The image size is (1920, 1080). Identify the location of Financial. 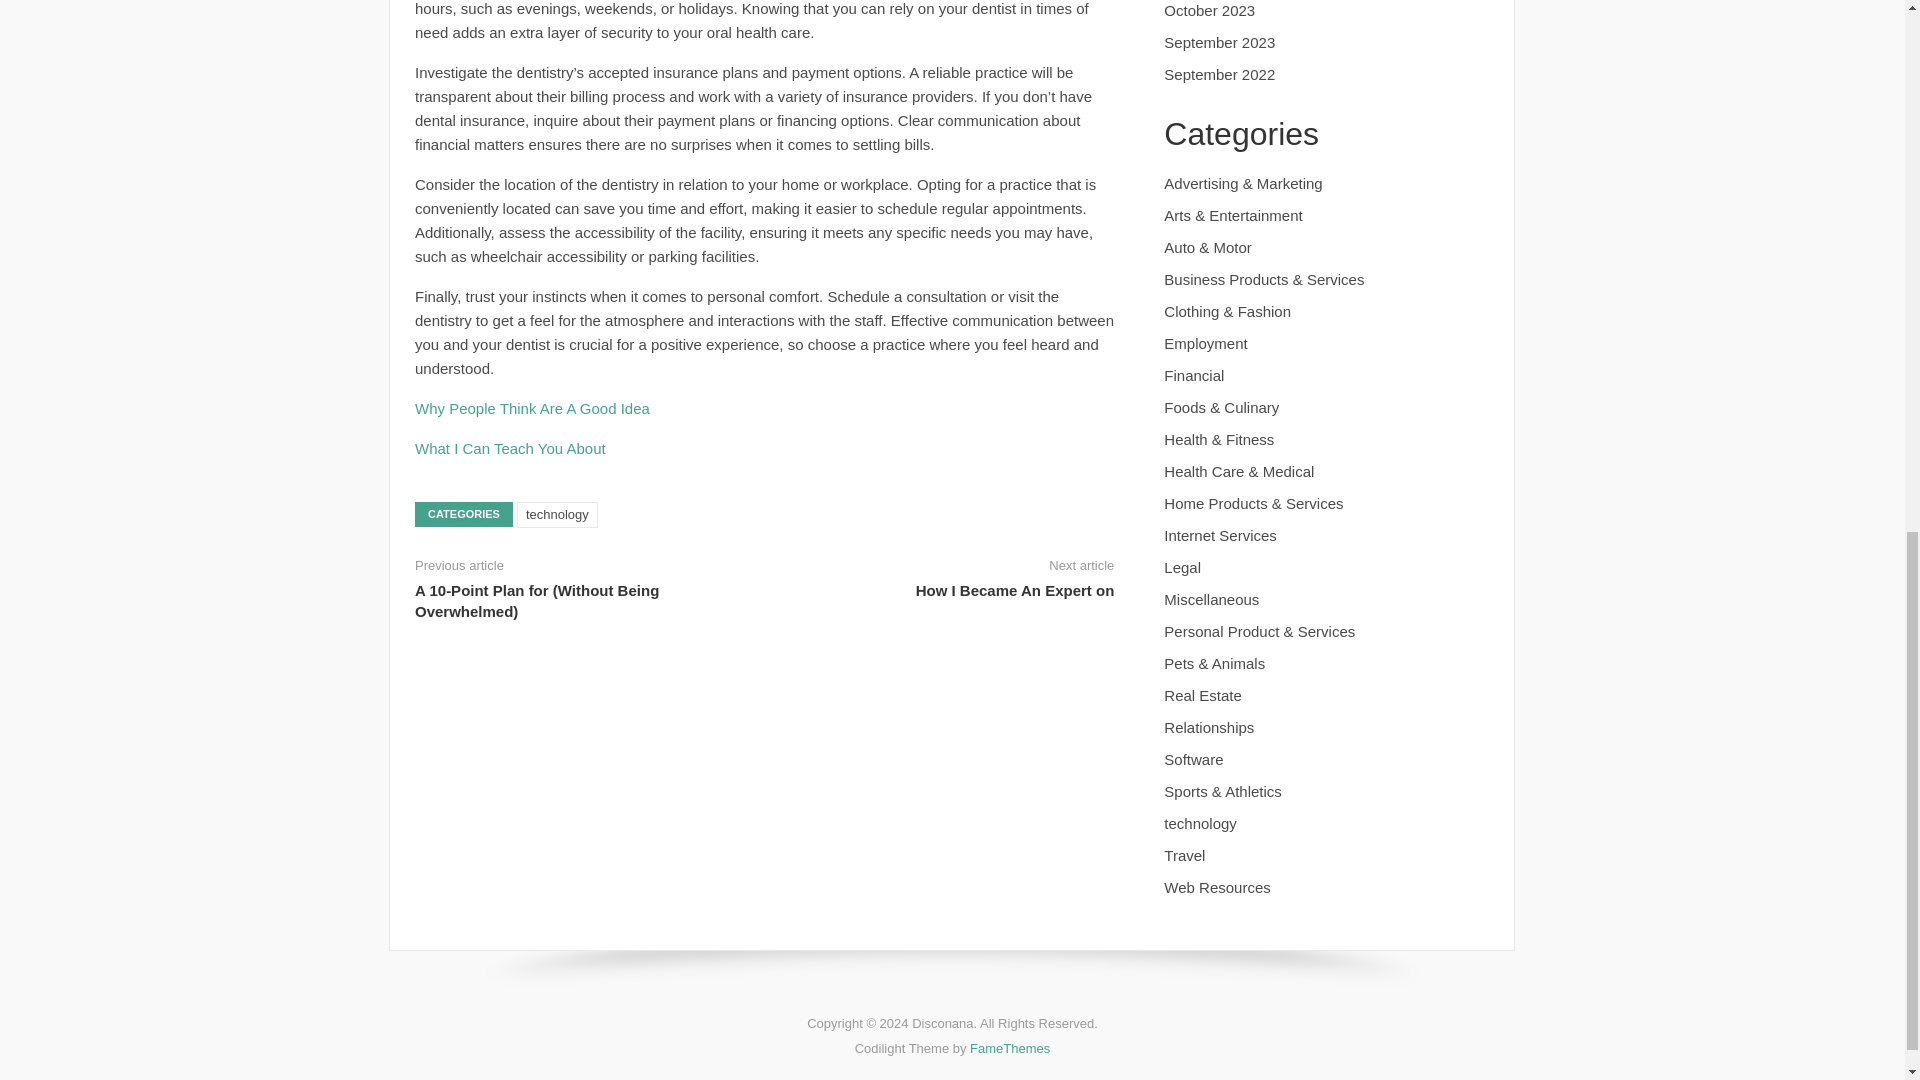
(1194, 376).